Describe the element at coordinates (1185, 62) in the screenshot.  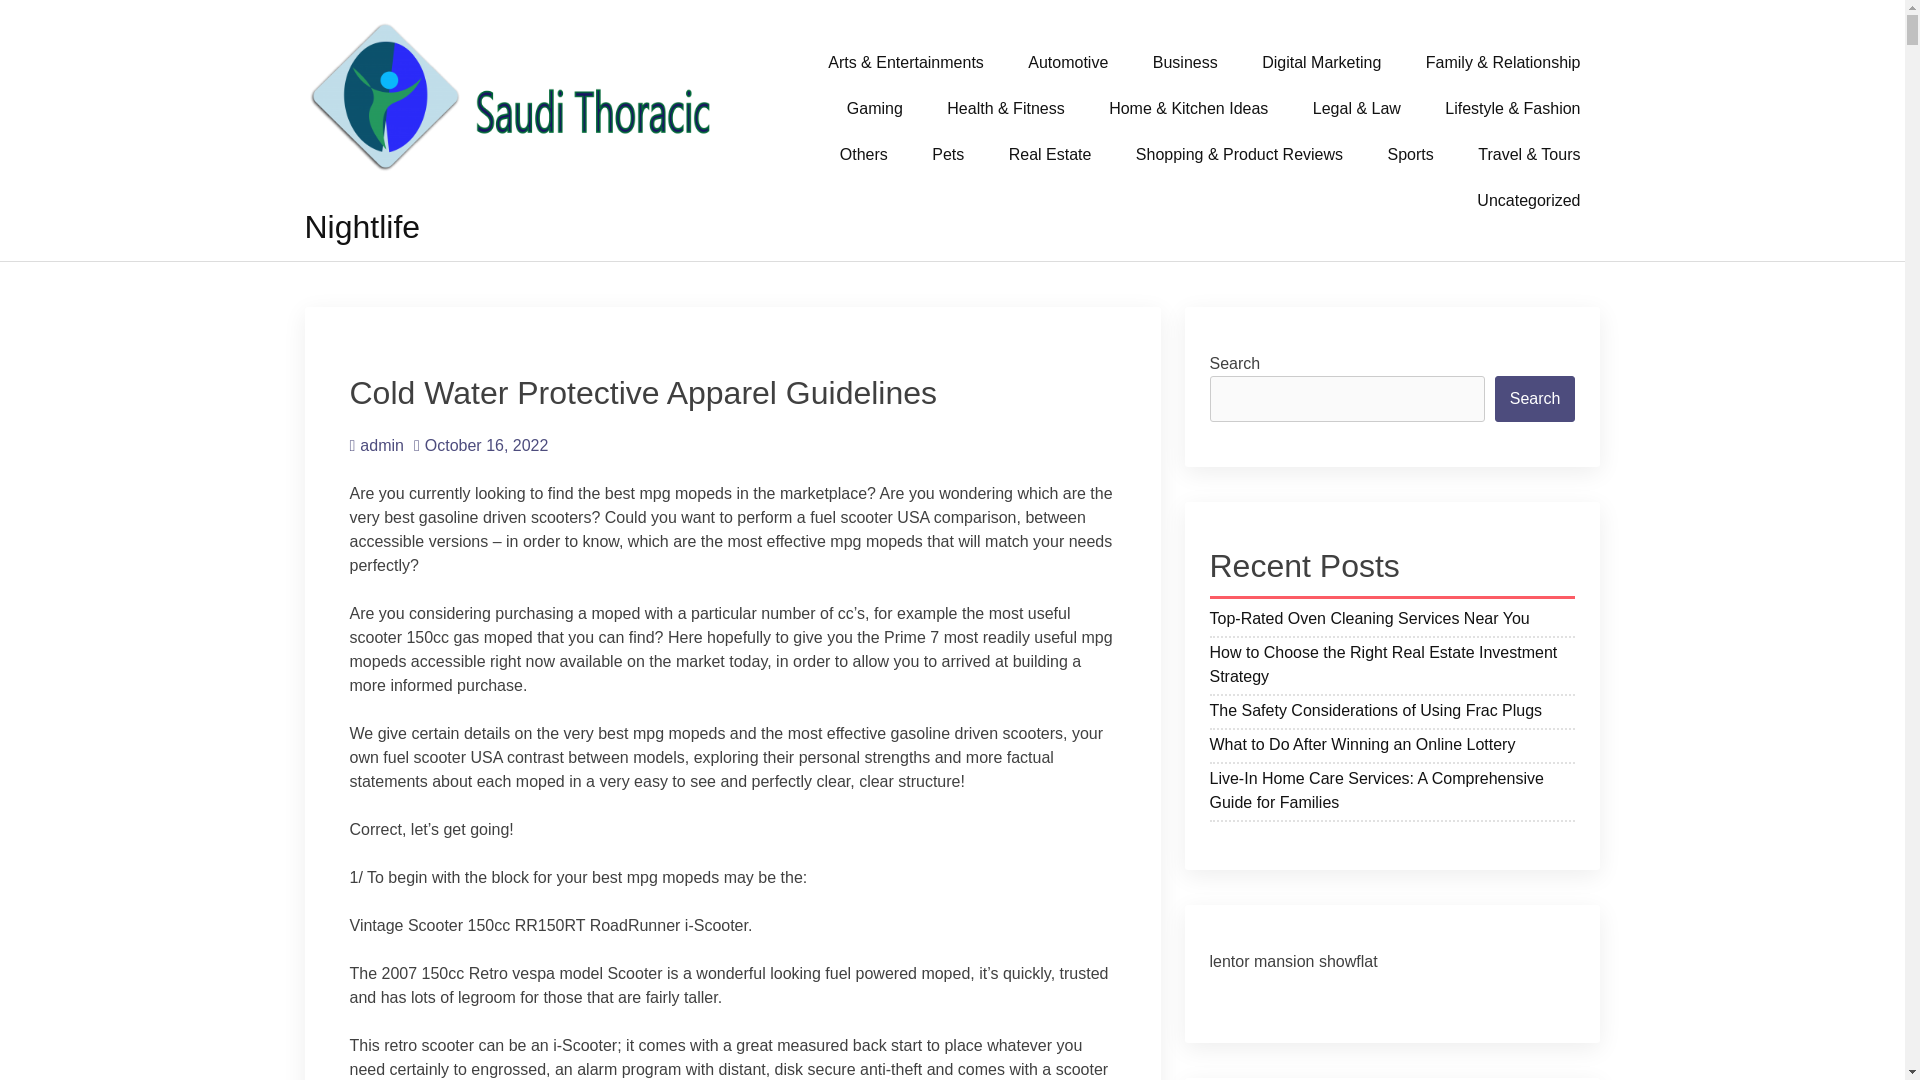
I see `Business` at that location.